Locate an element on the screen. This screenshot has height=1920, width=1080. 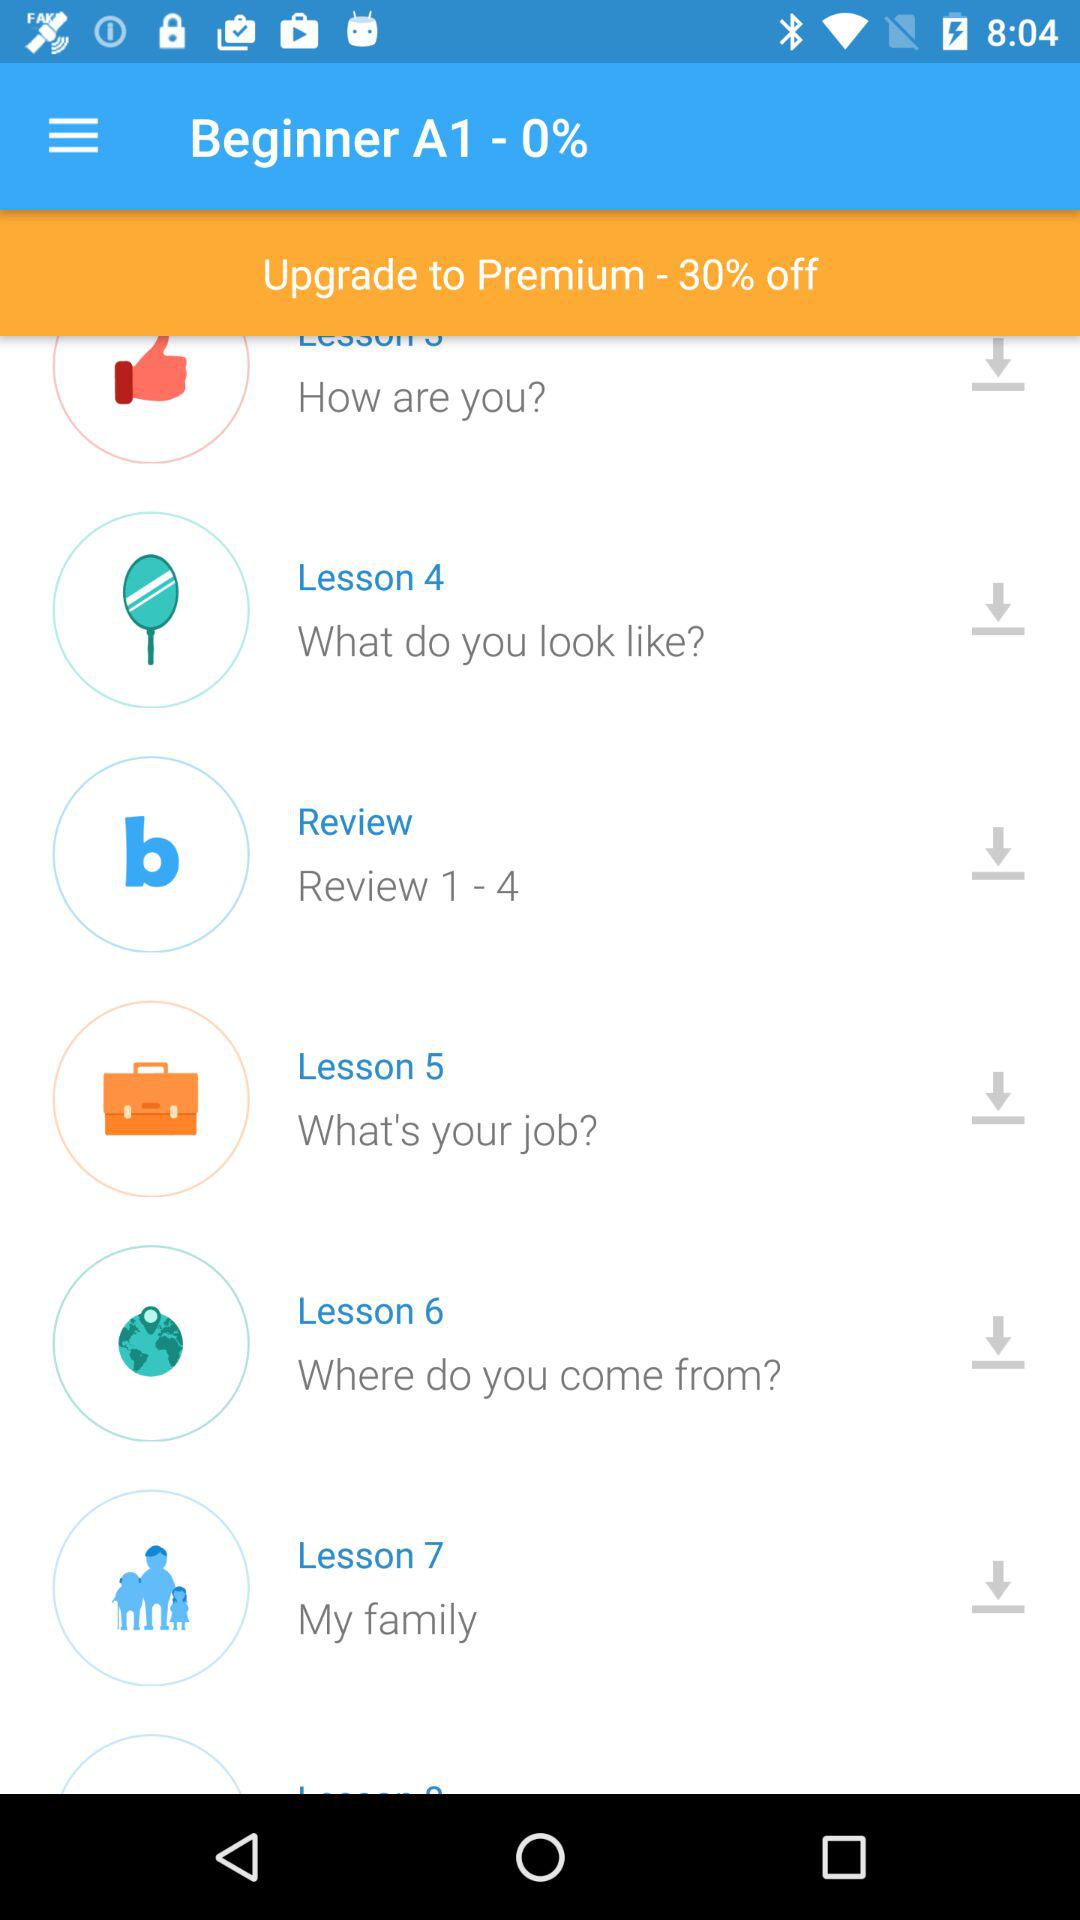
tap the app next to the beginner a1 - 0% app is located at coordinates (73, 136).